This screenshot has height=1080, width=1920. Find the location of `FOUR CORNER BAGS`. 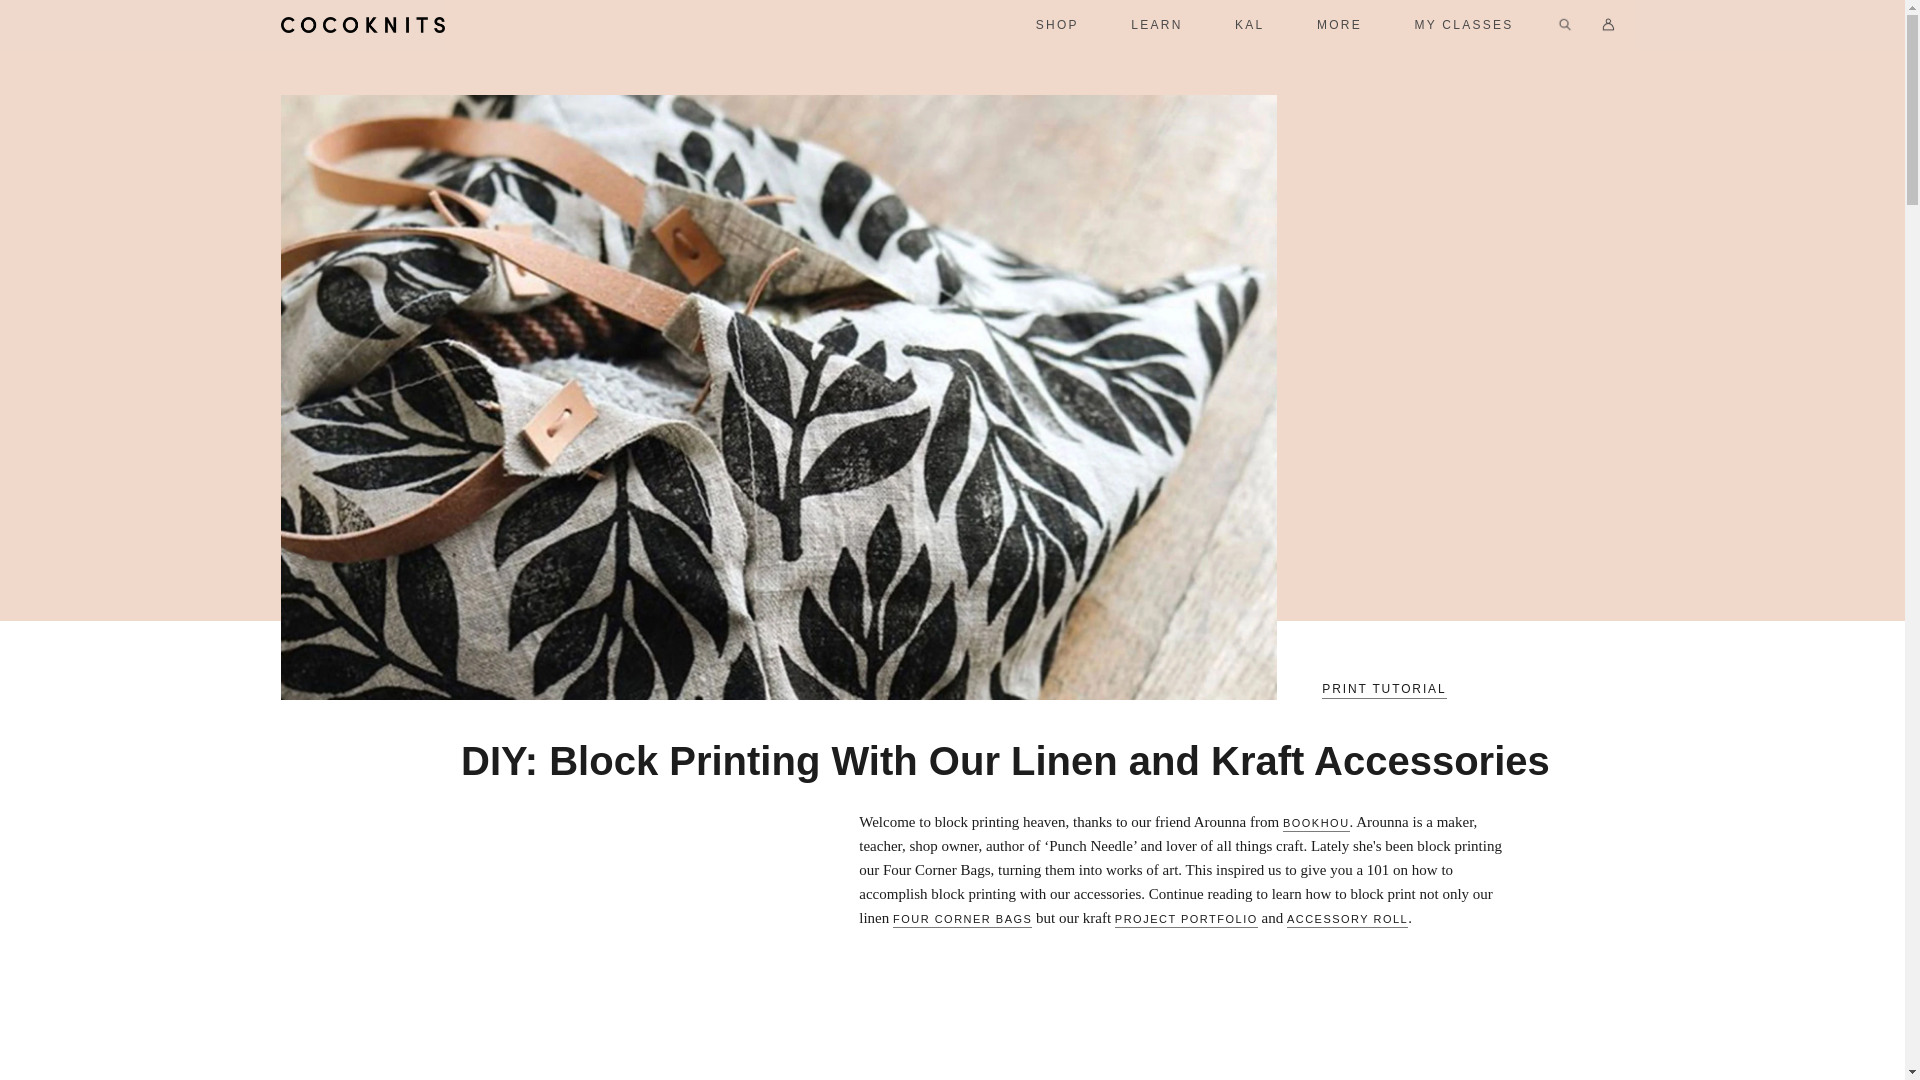

FOUR CORNER BAGS is located at coordinates (962, 920).